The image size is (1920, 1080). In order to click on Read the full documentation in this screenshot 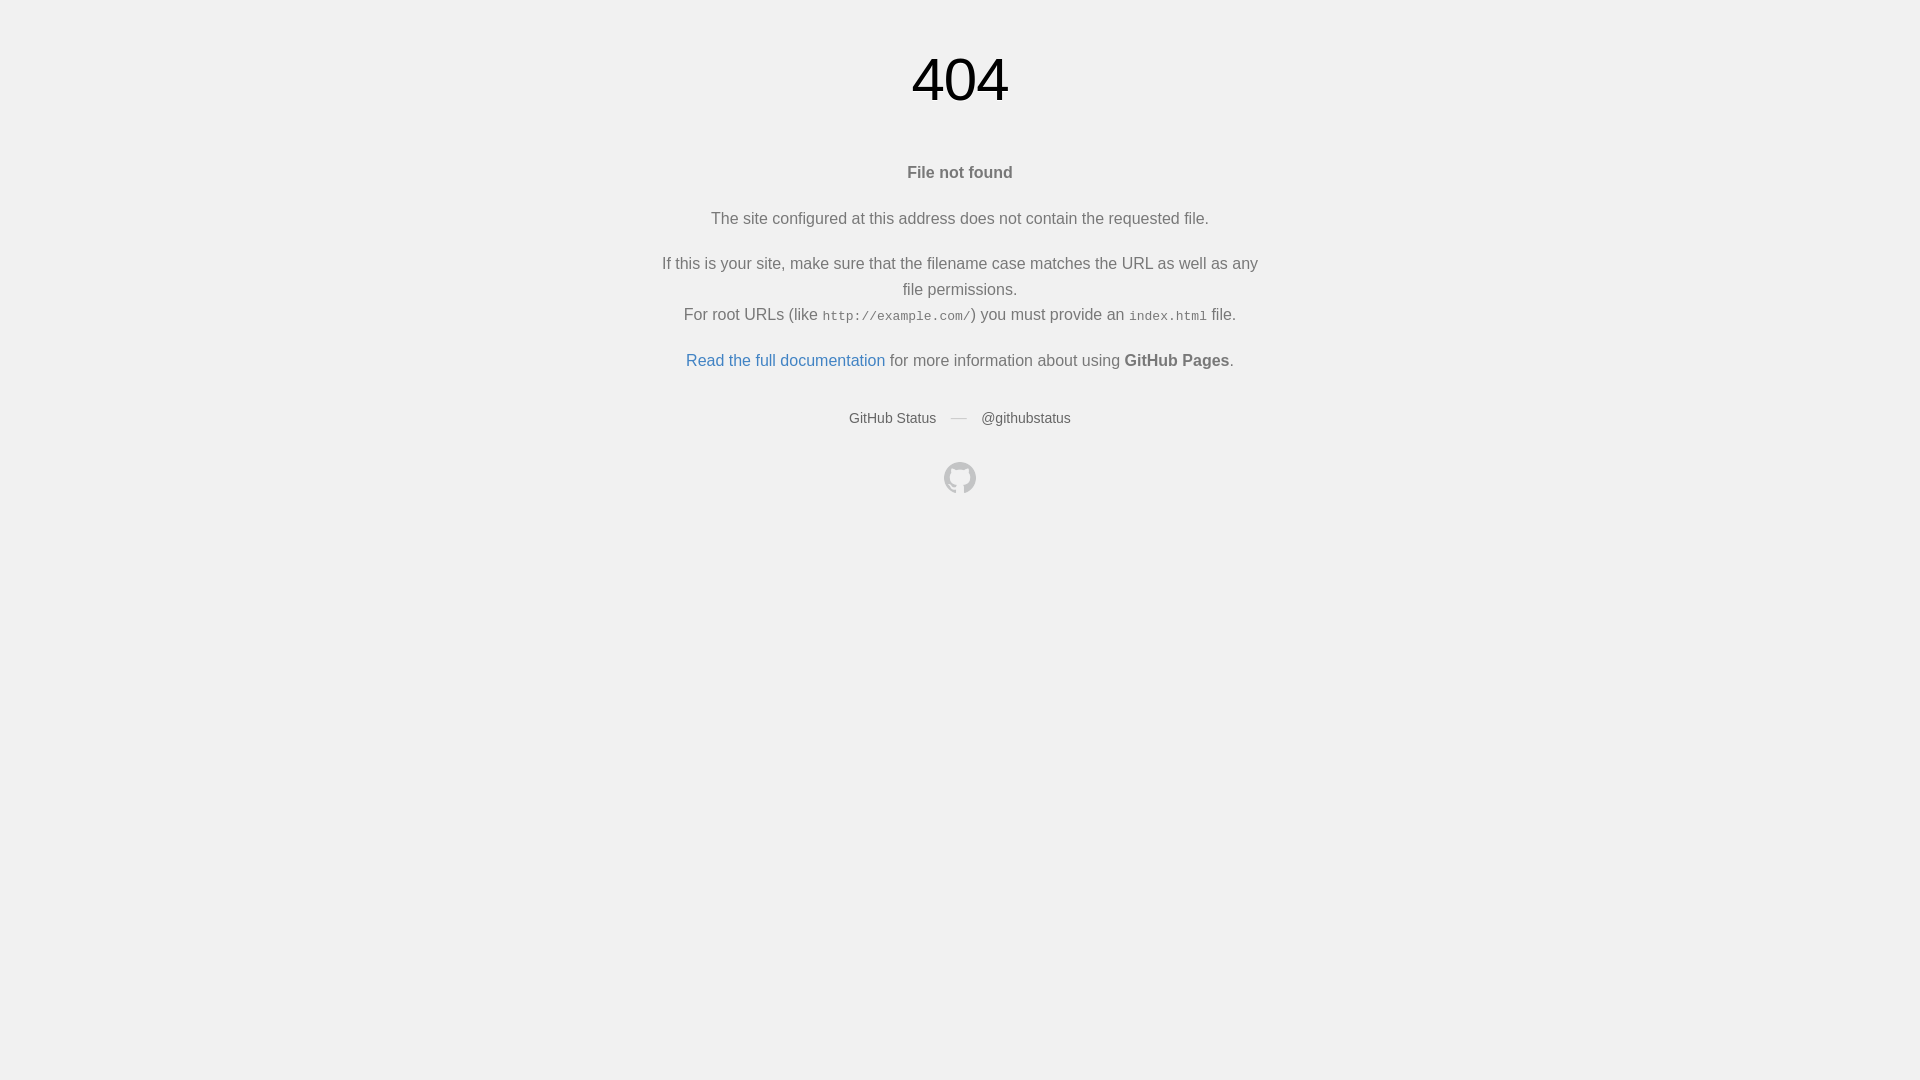, I will do `click(786, 360)`.